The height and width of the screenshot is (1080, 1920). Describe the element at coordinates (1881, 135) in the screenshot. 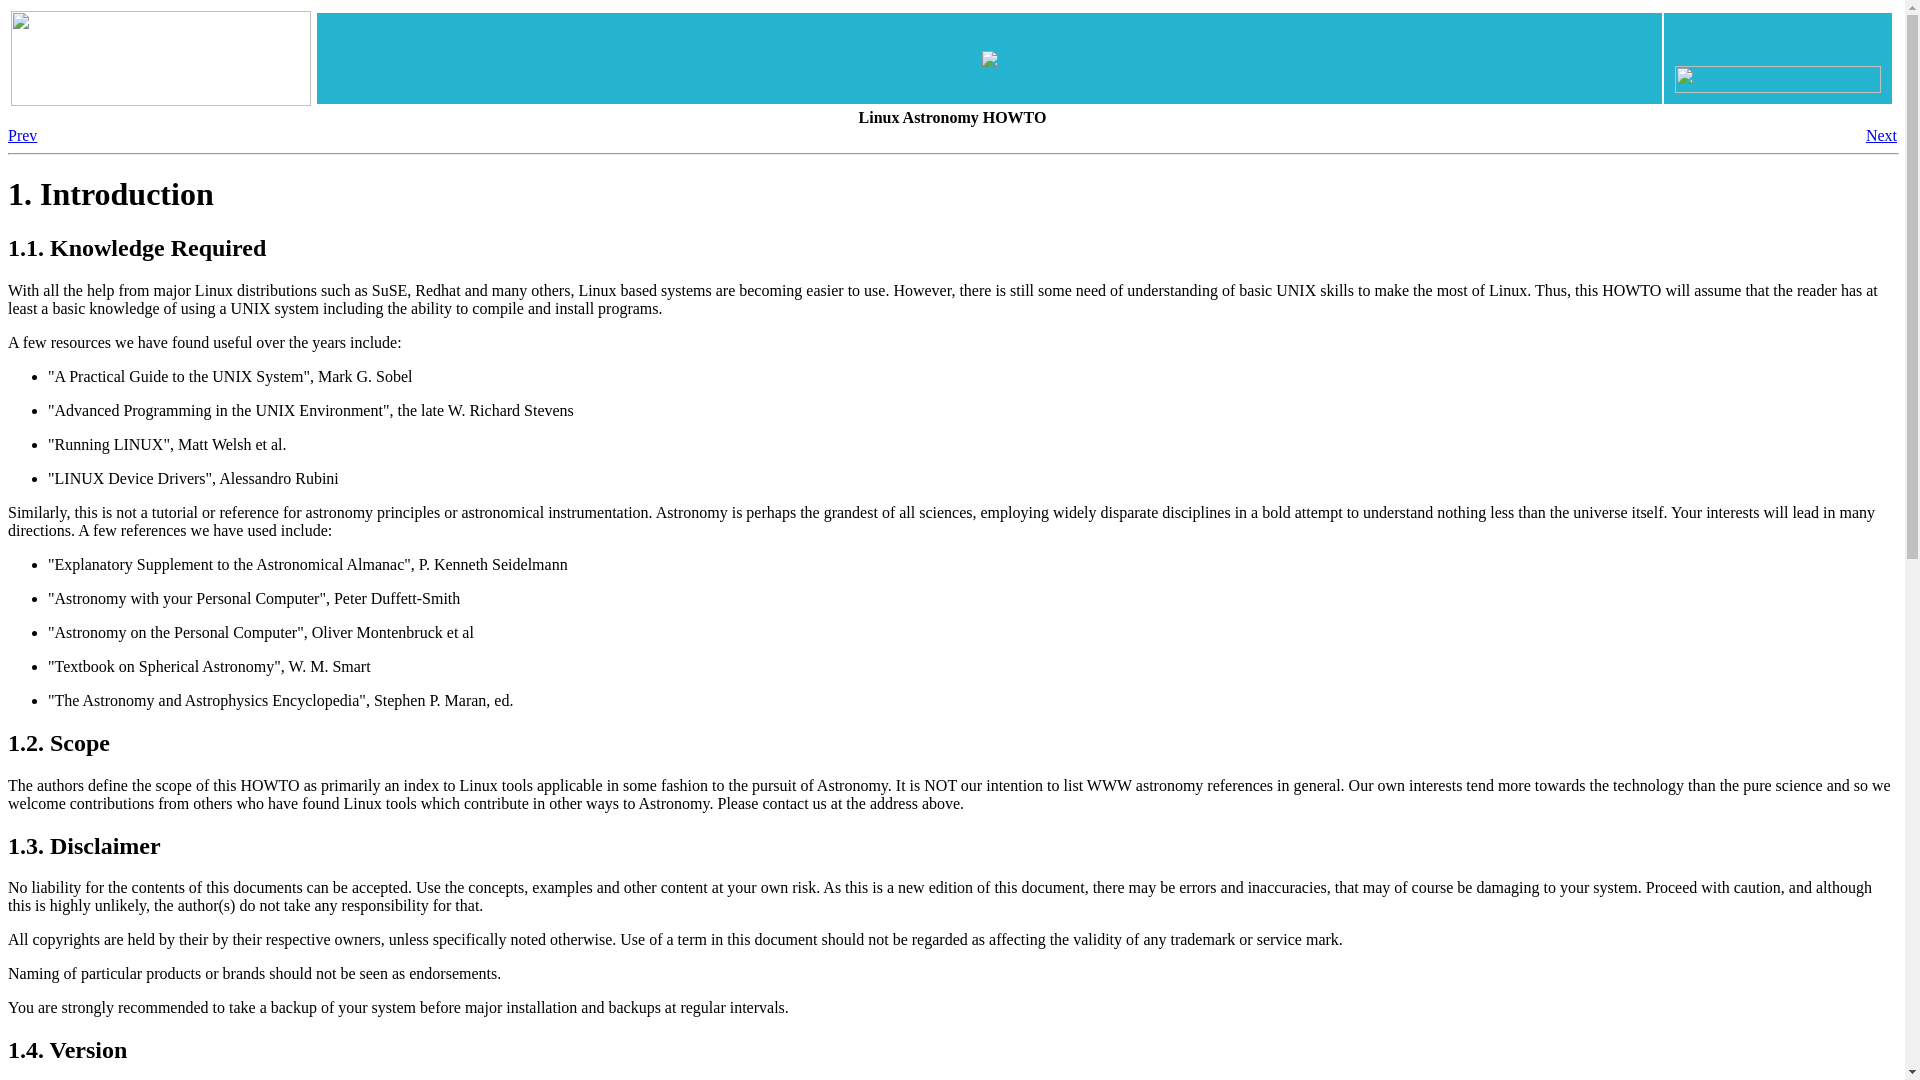

I see `Next` at that location.